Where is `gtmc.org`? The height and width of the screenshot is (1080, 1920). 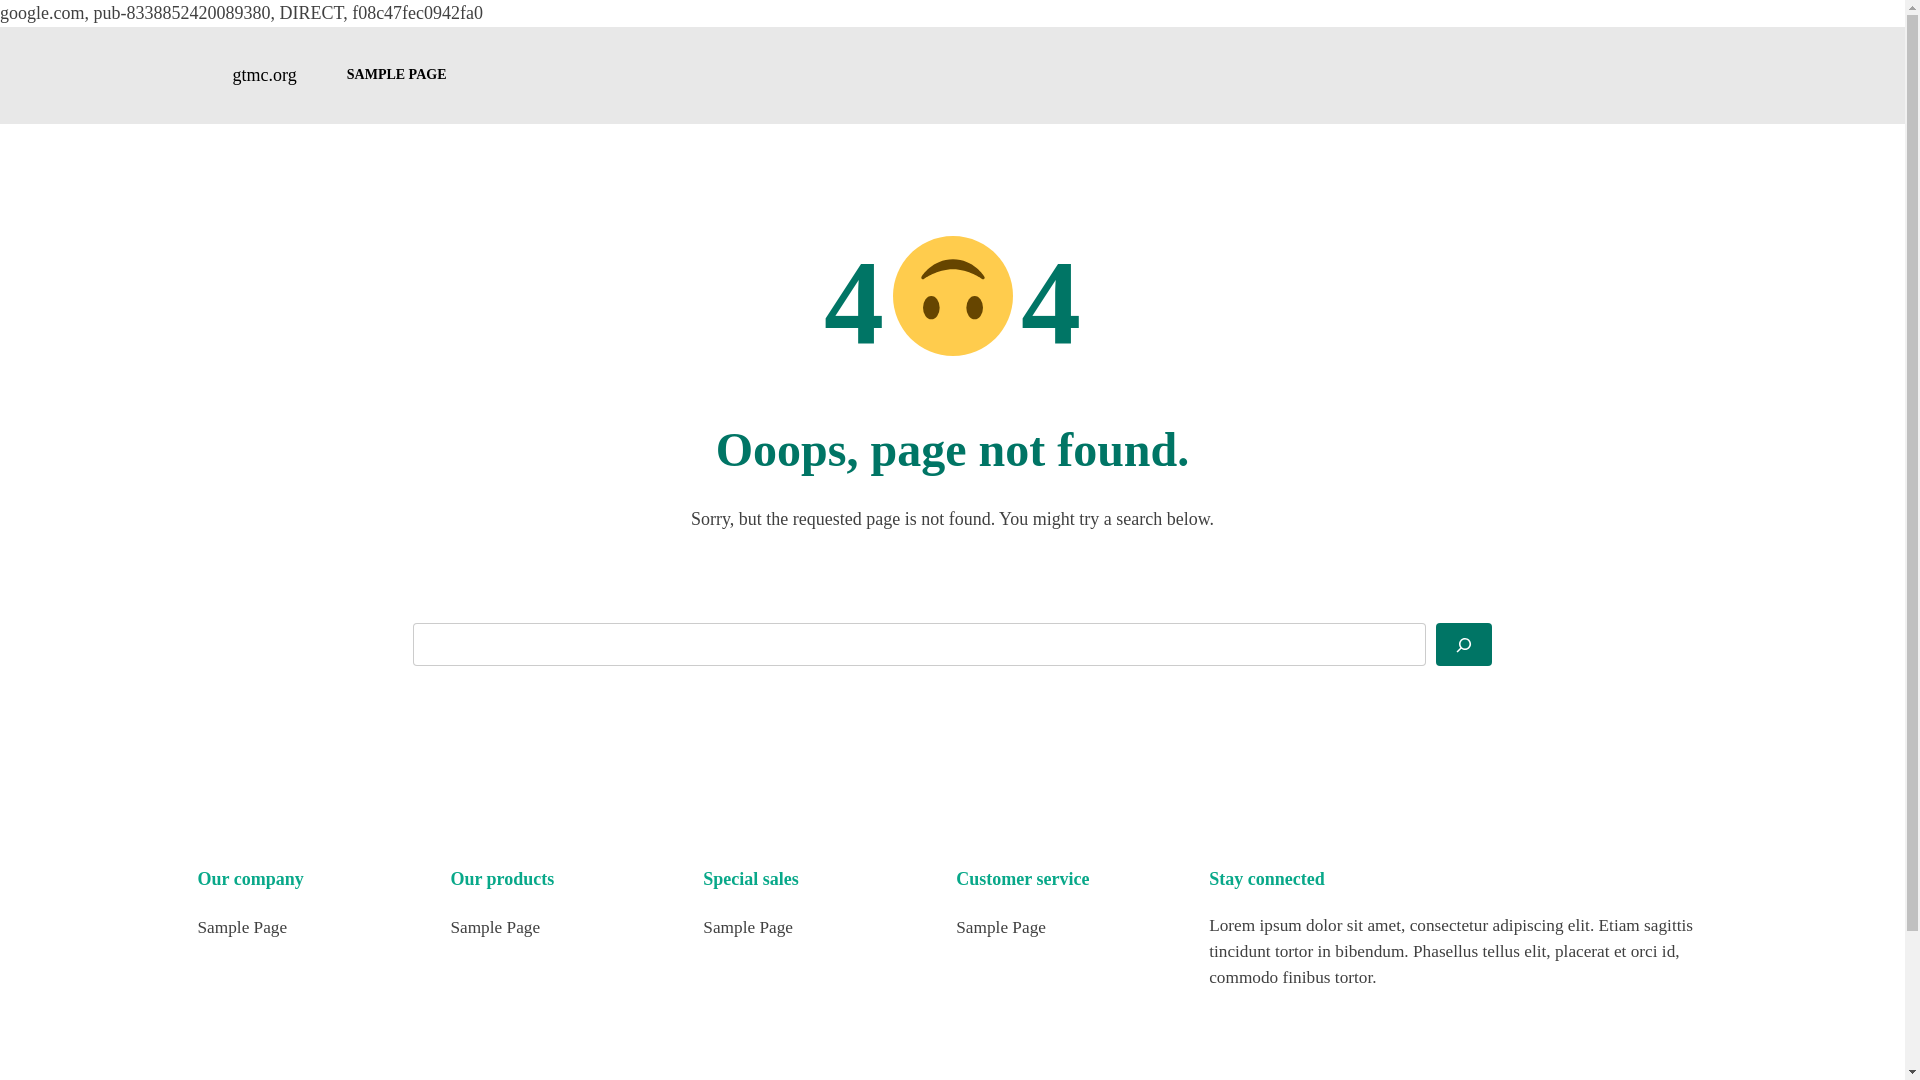
gtmc.org is located at coordinates (264, 74).